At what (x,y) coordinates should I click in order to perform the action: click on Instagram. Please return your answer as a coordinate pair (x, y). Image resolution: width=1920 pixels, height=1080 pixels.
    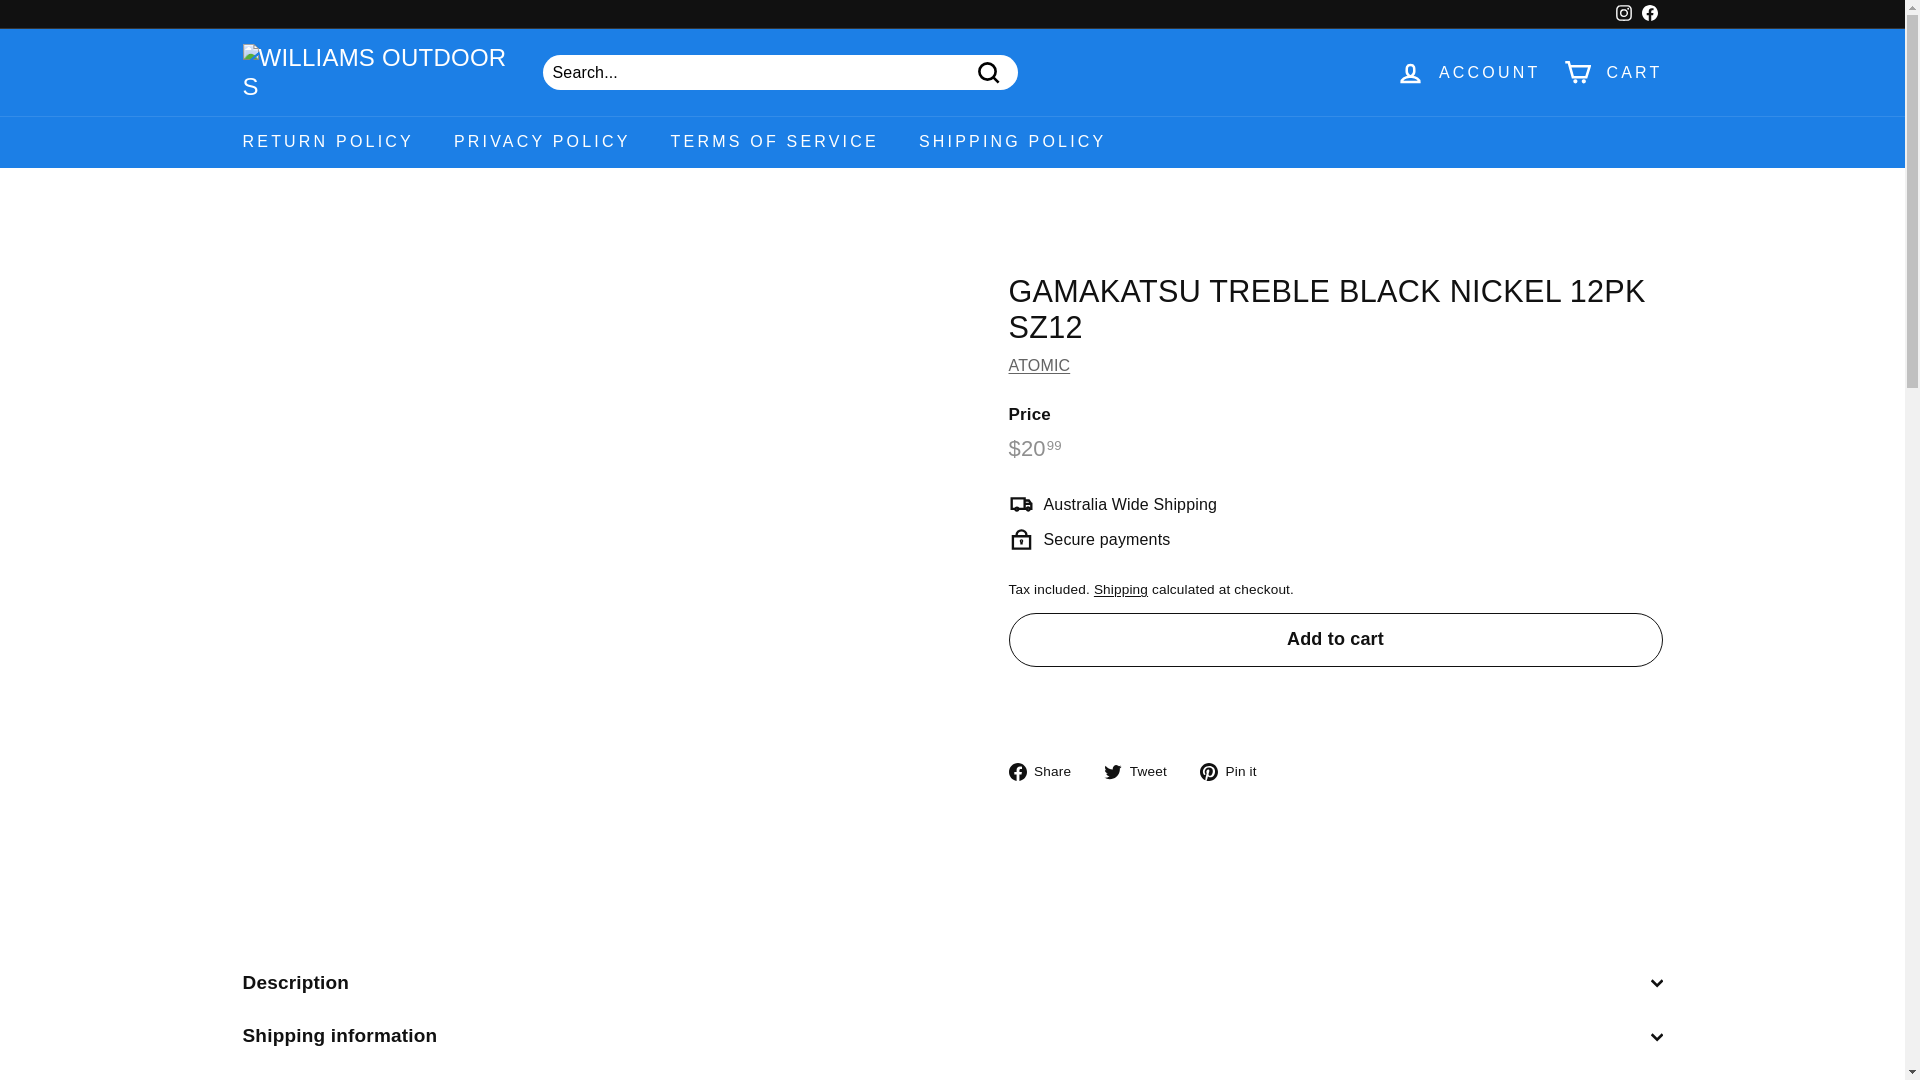
    Looking at the image, I should click on (1622, 14).